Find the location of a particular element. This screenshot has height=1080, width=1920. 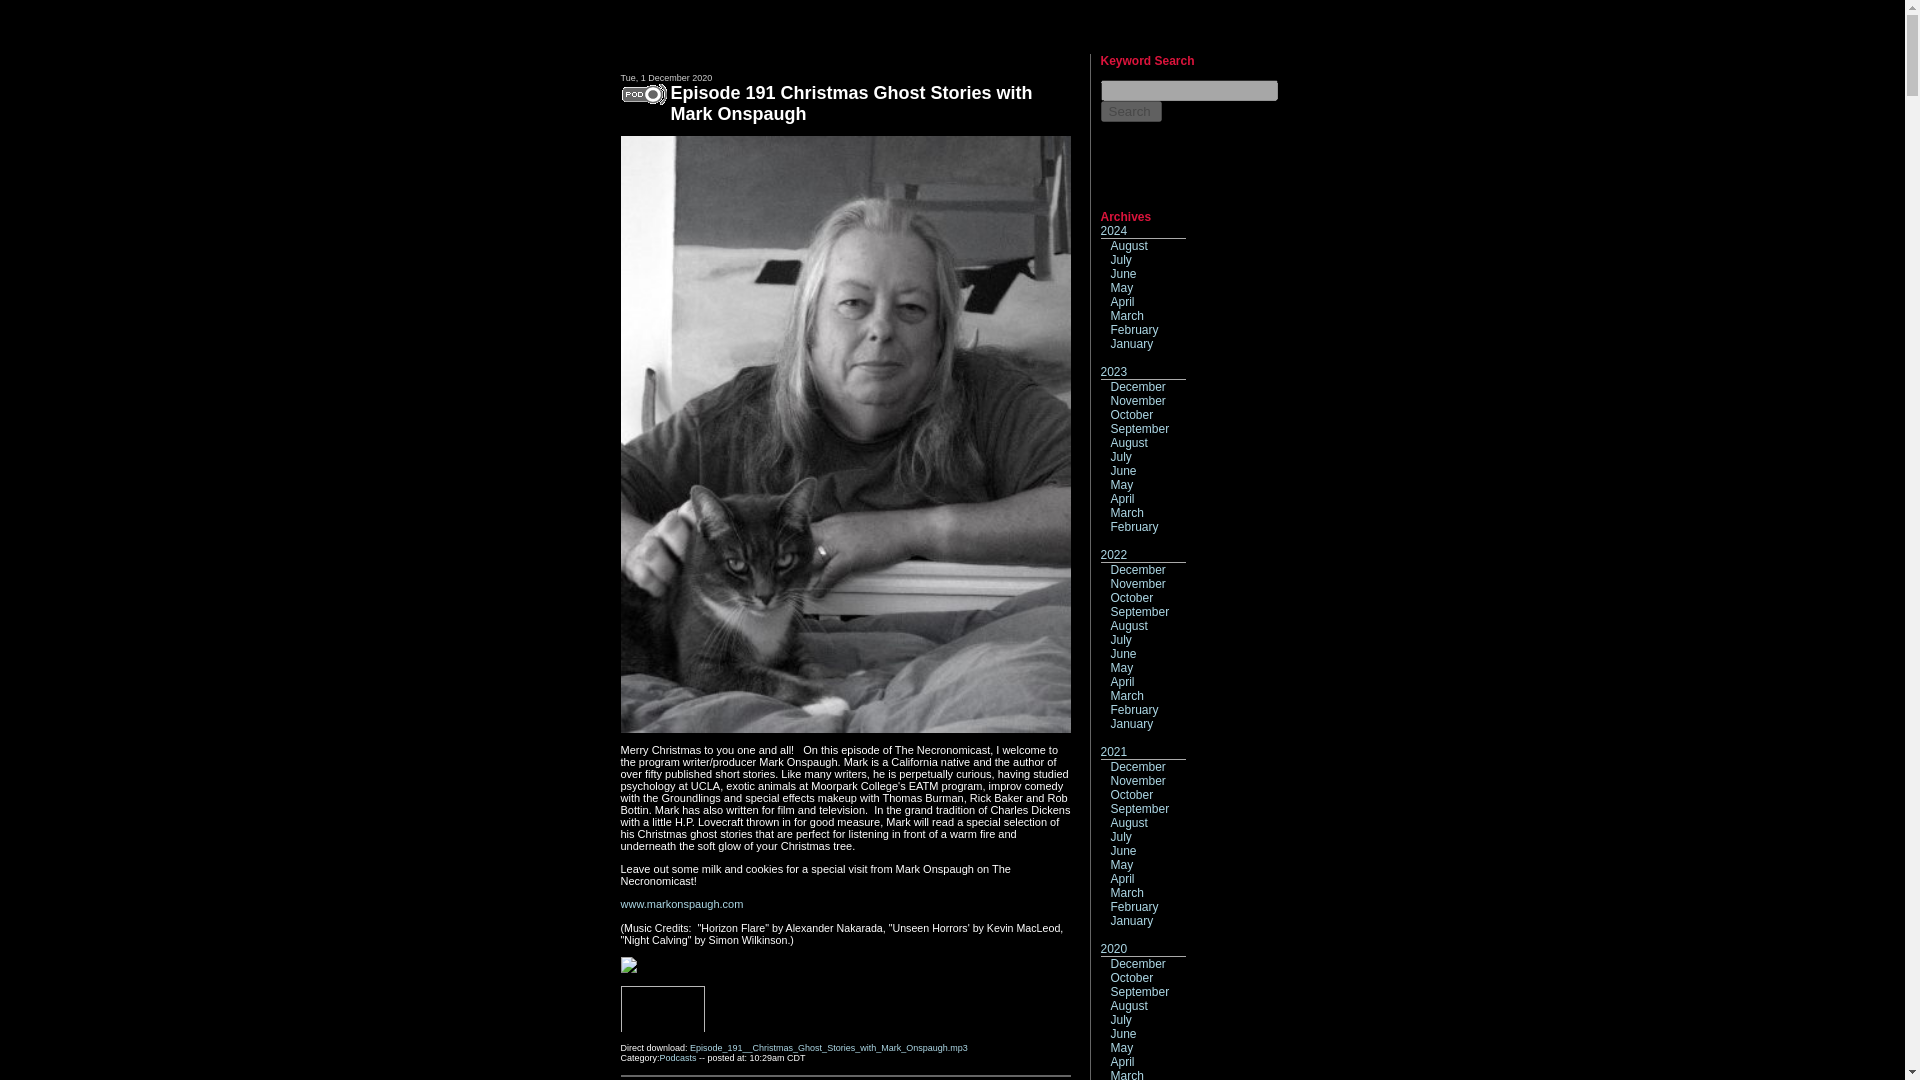

www.markonspaugh.com is located at coordinates (682, 904).